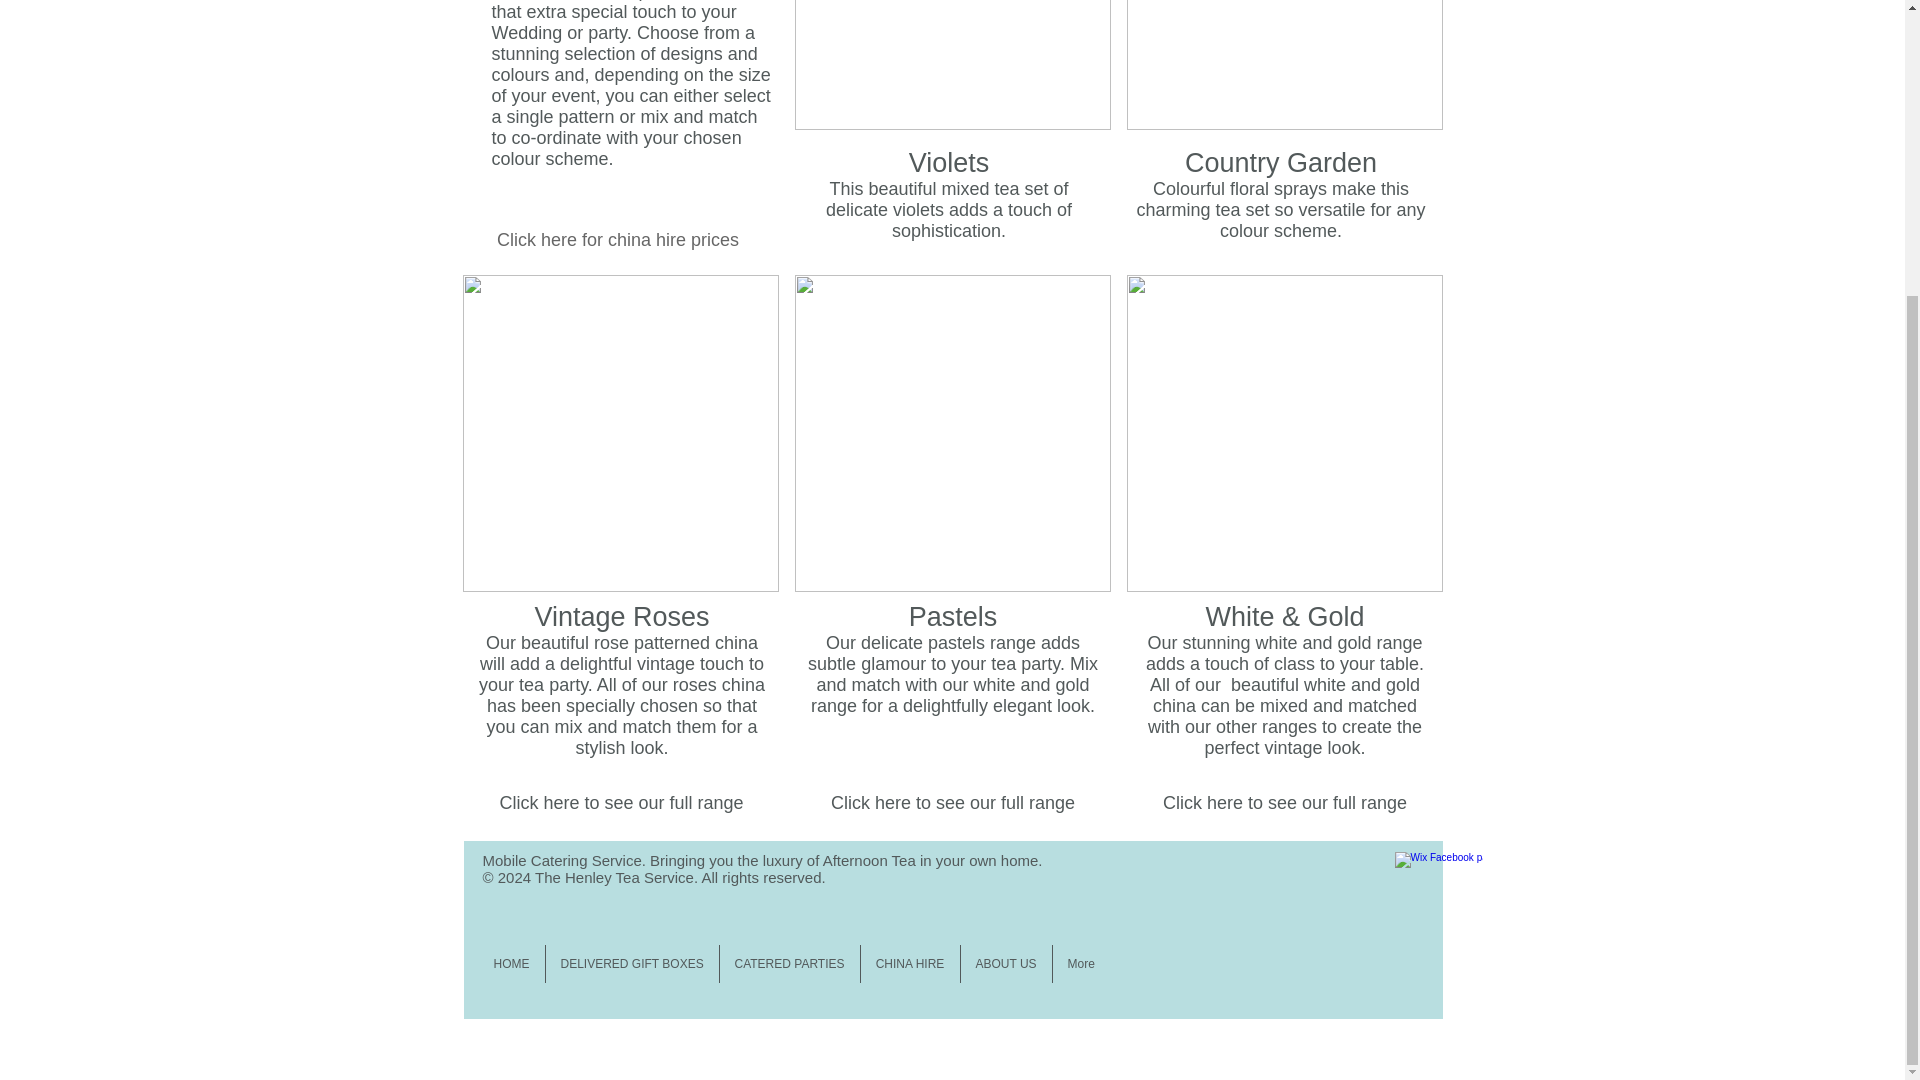 This screenshot has height=1080, width=1920. What do you see at coordinates (1283, 433) in the screenshot?
I see `gold mixed 2.jpg` at bounding box center [1283, 433].